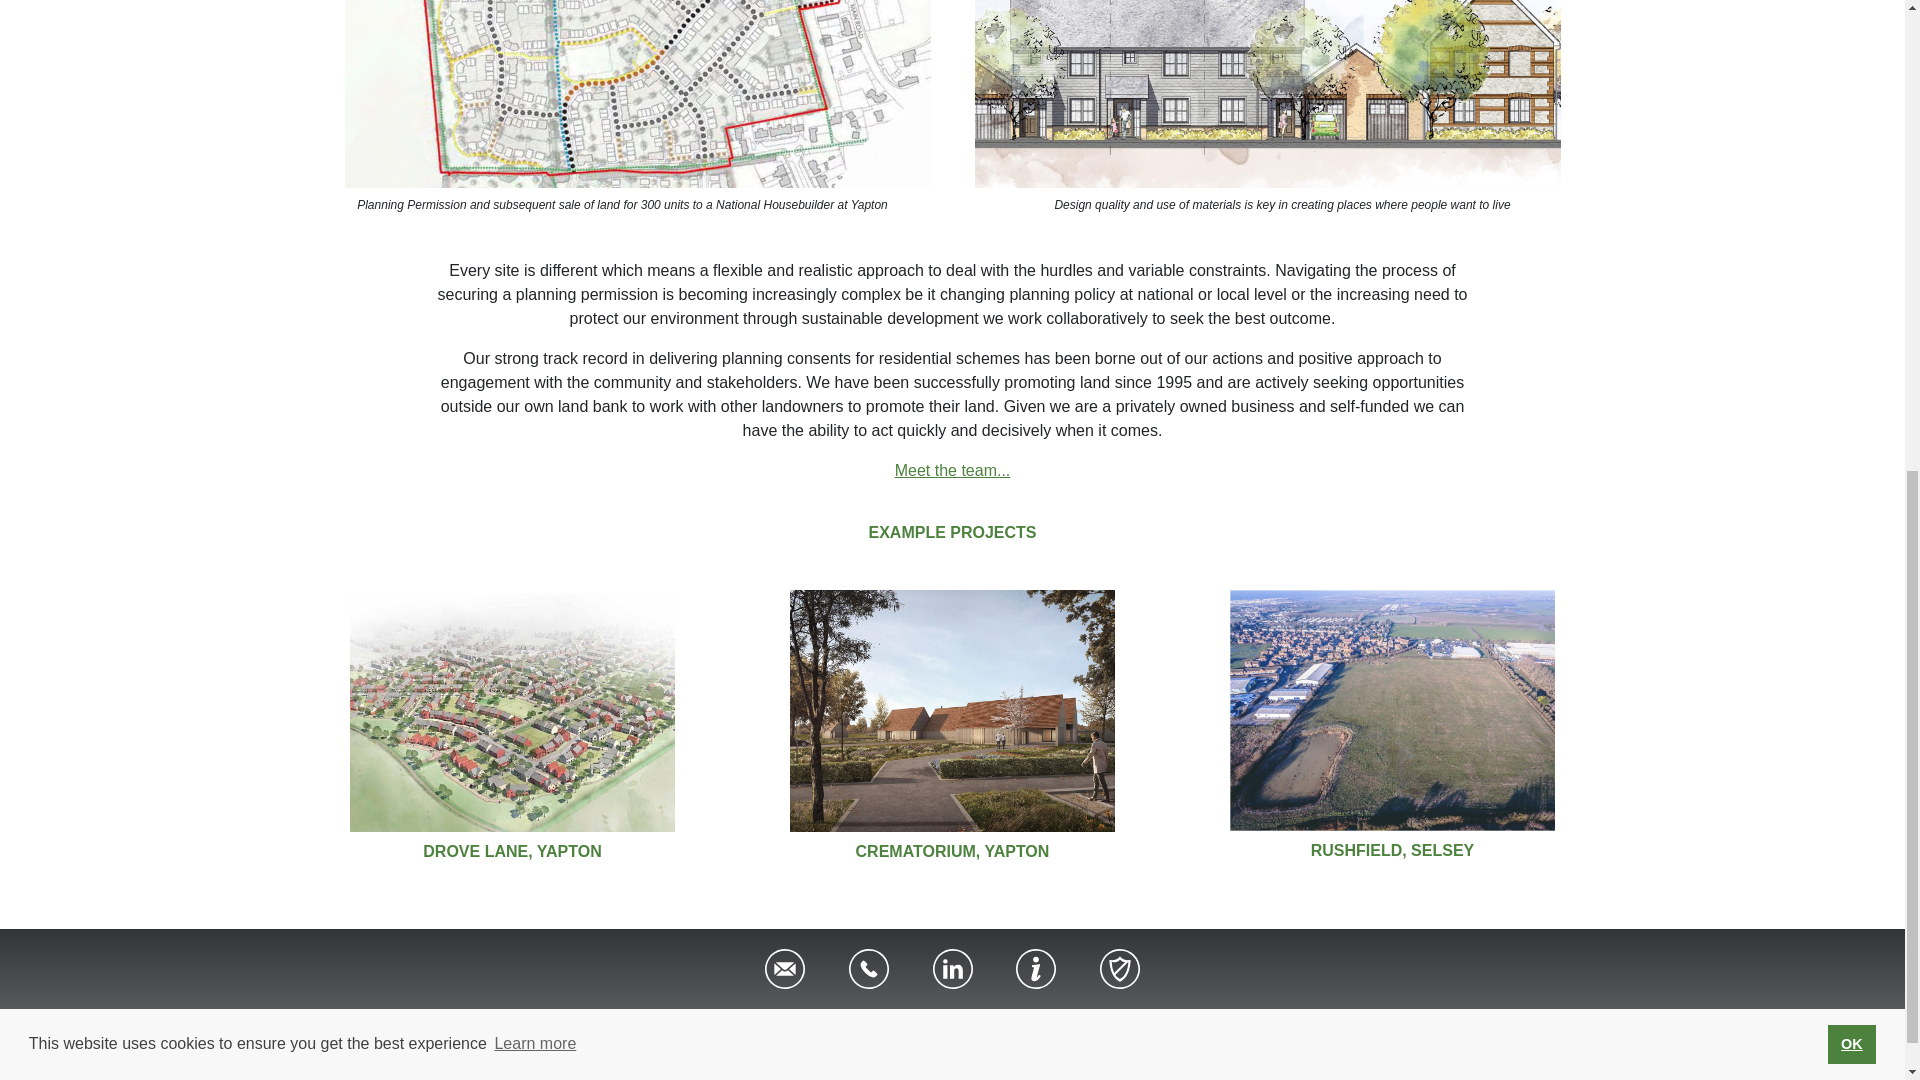  Describe the element at coordinates (1852, 182) in the screenshot. I see `OK` at that location.